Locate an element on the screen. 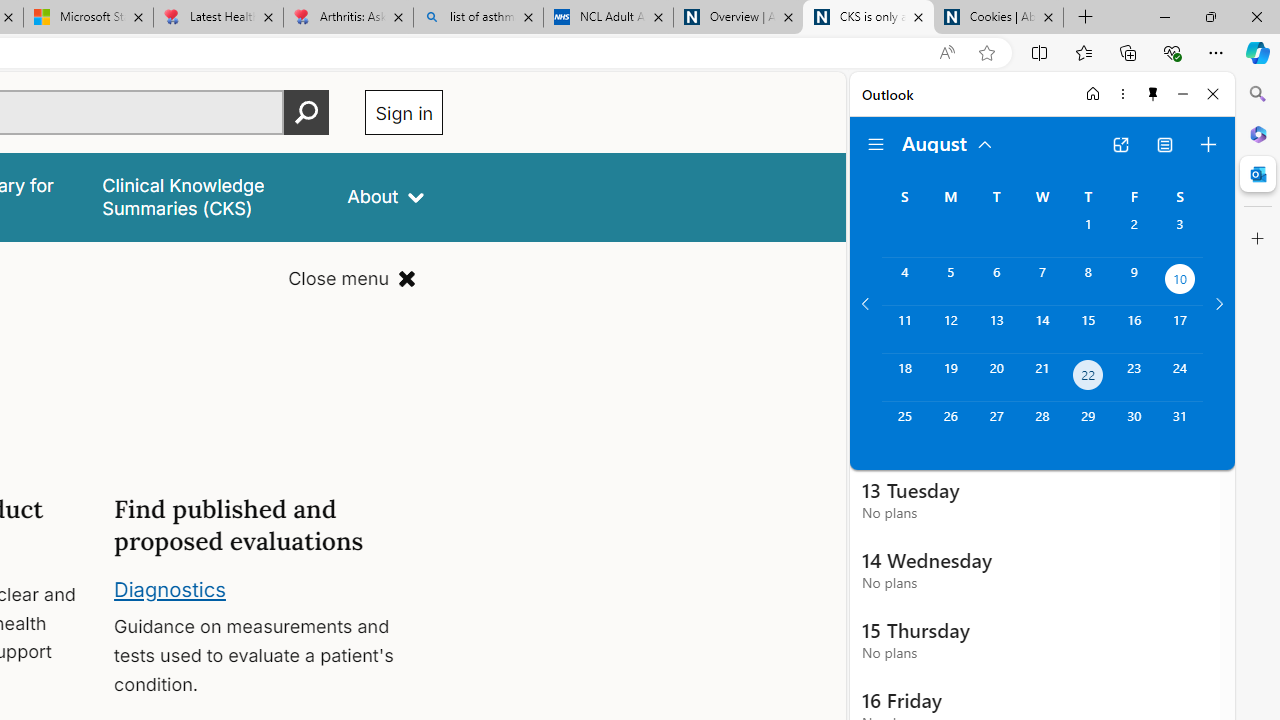 The height and width of the screenshot is (720, 1280). Monday, August 26, 2024.  is located at coordinates (950, 426).